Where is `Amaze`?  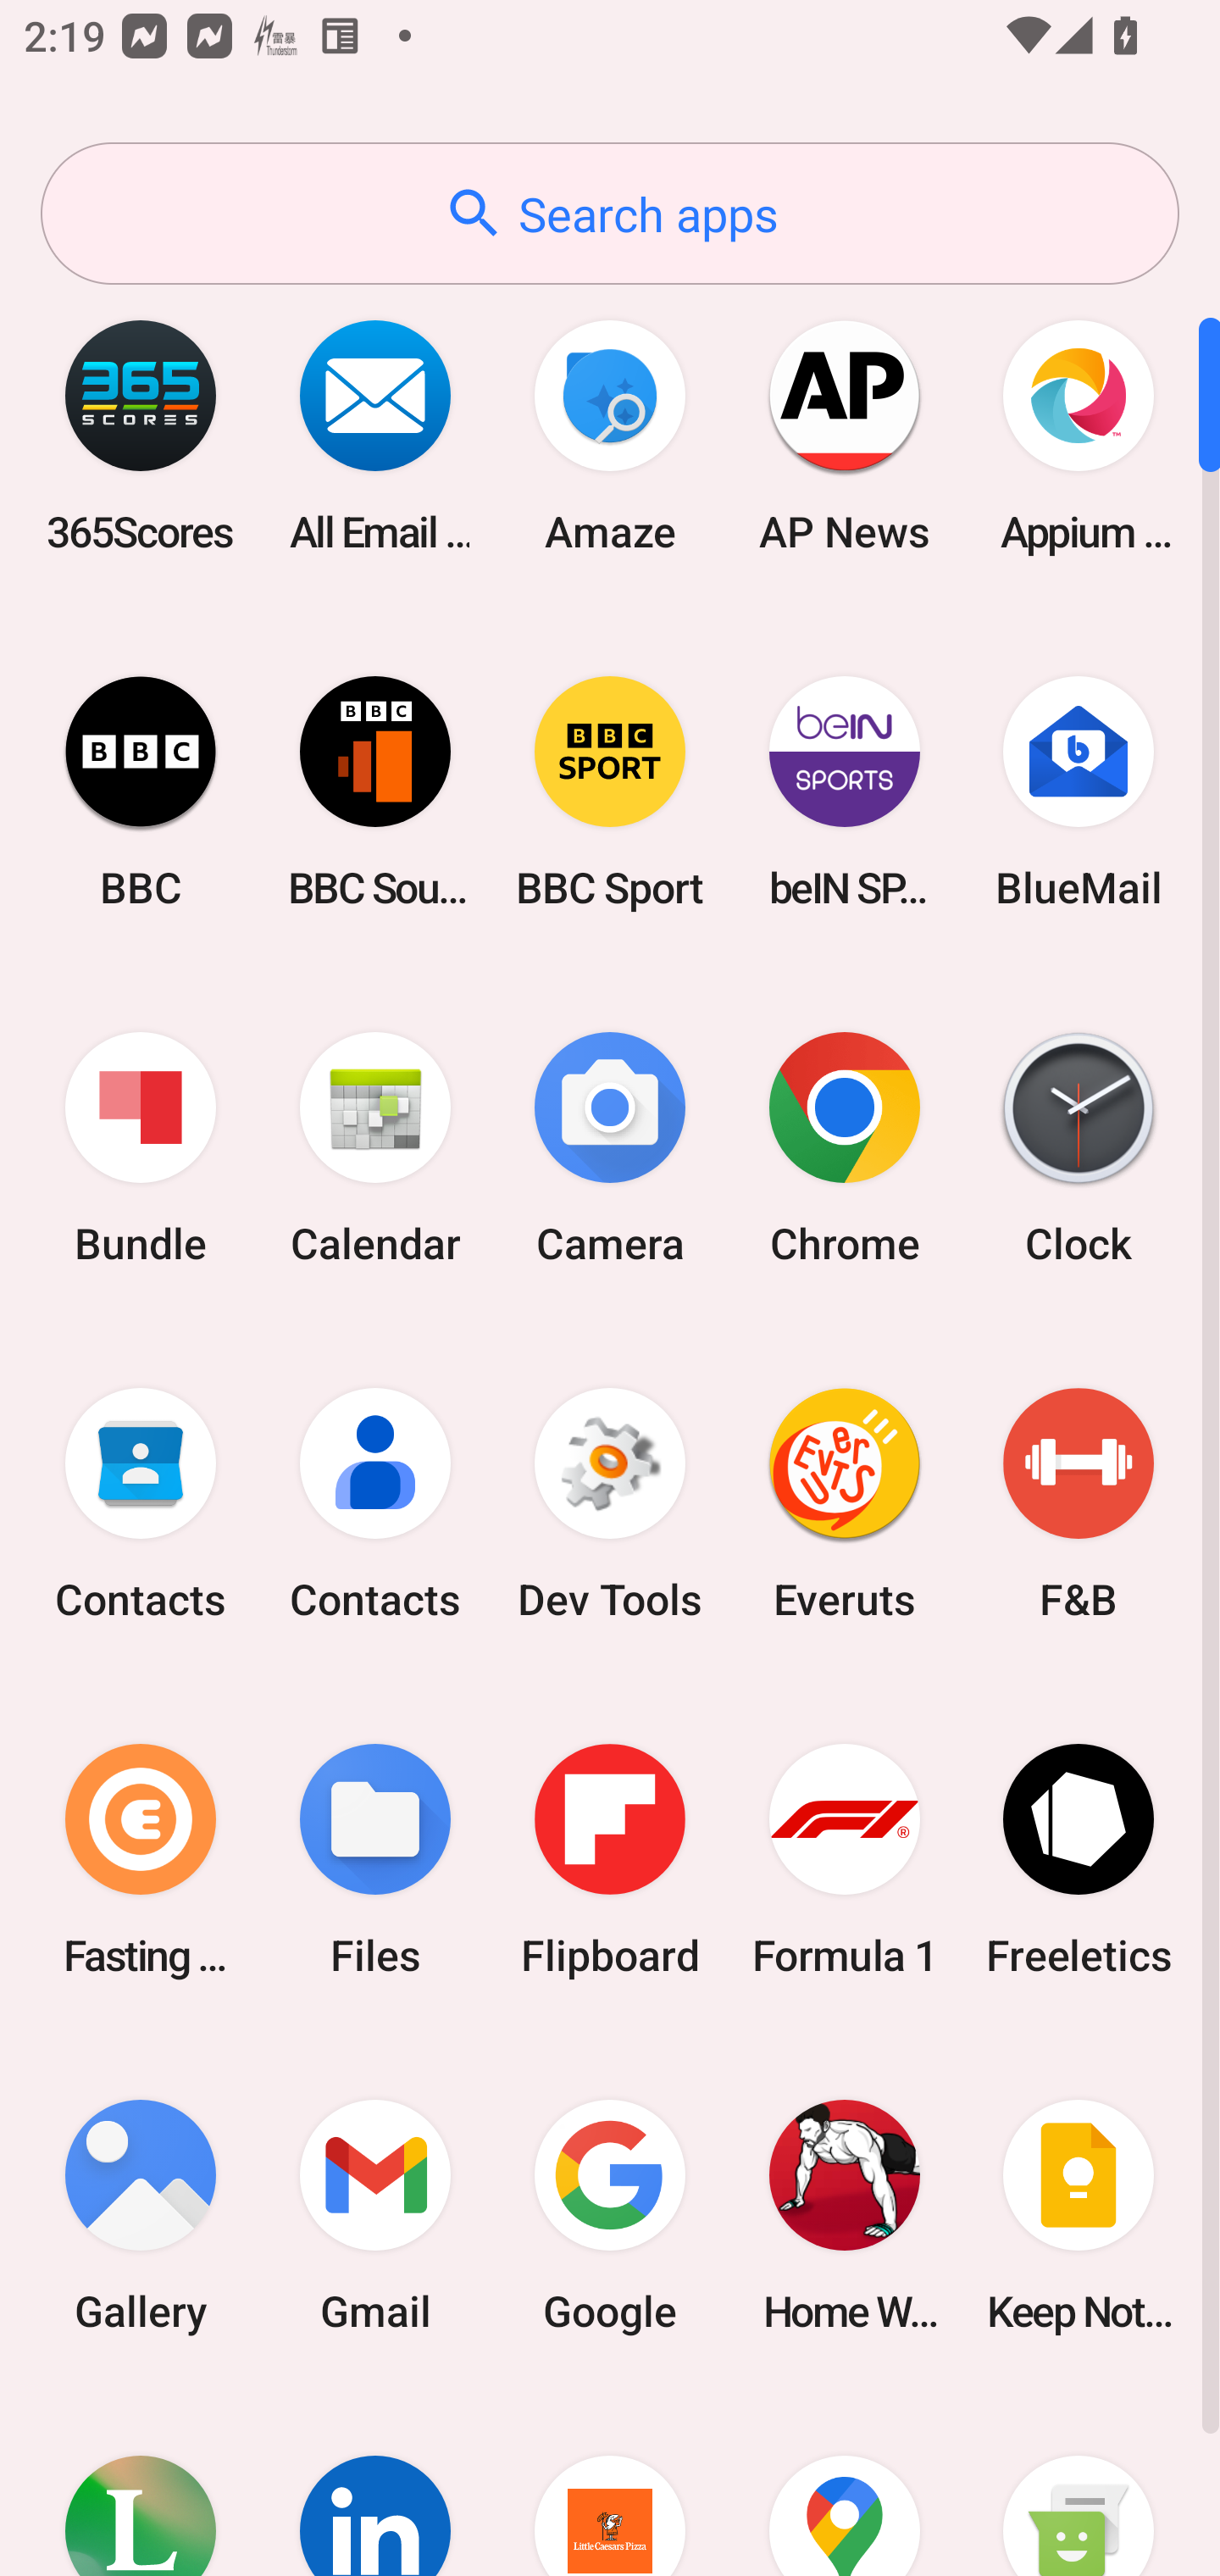
Amaze is located at coordinates (610, 436).